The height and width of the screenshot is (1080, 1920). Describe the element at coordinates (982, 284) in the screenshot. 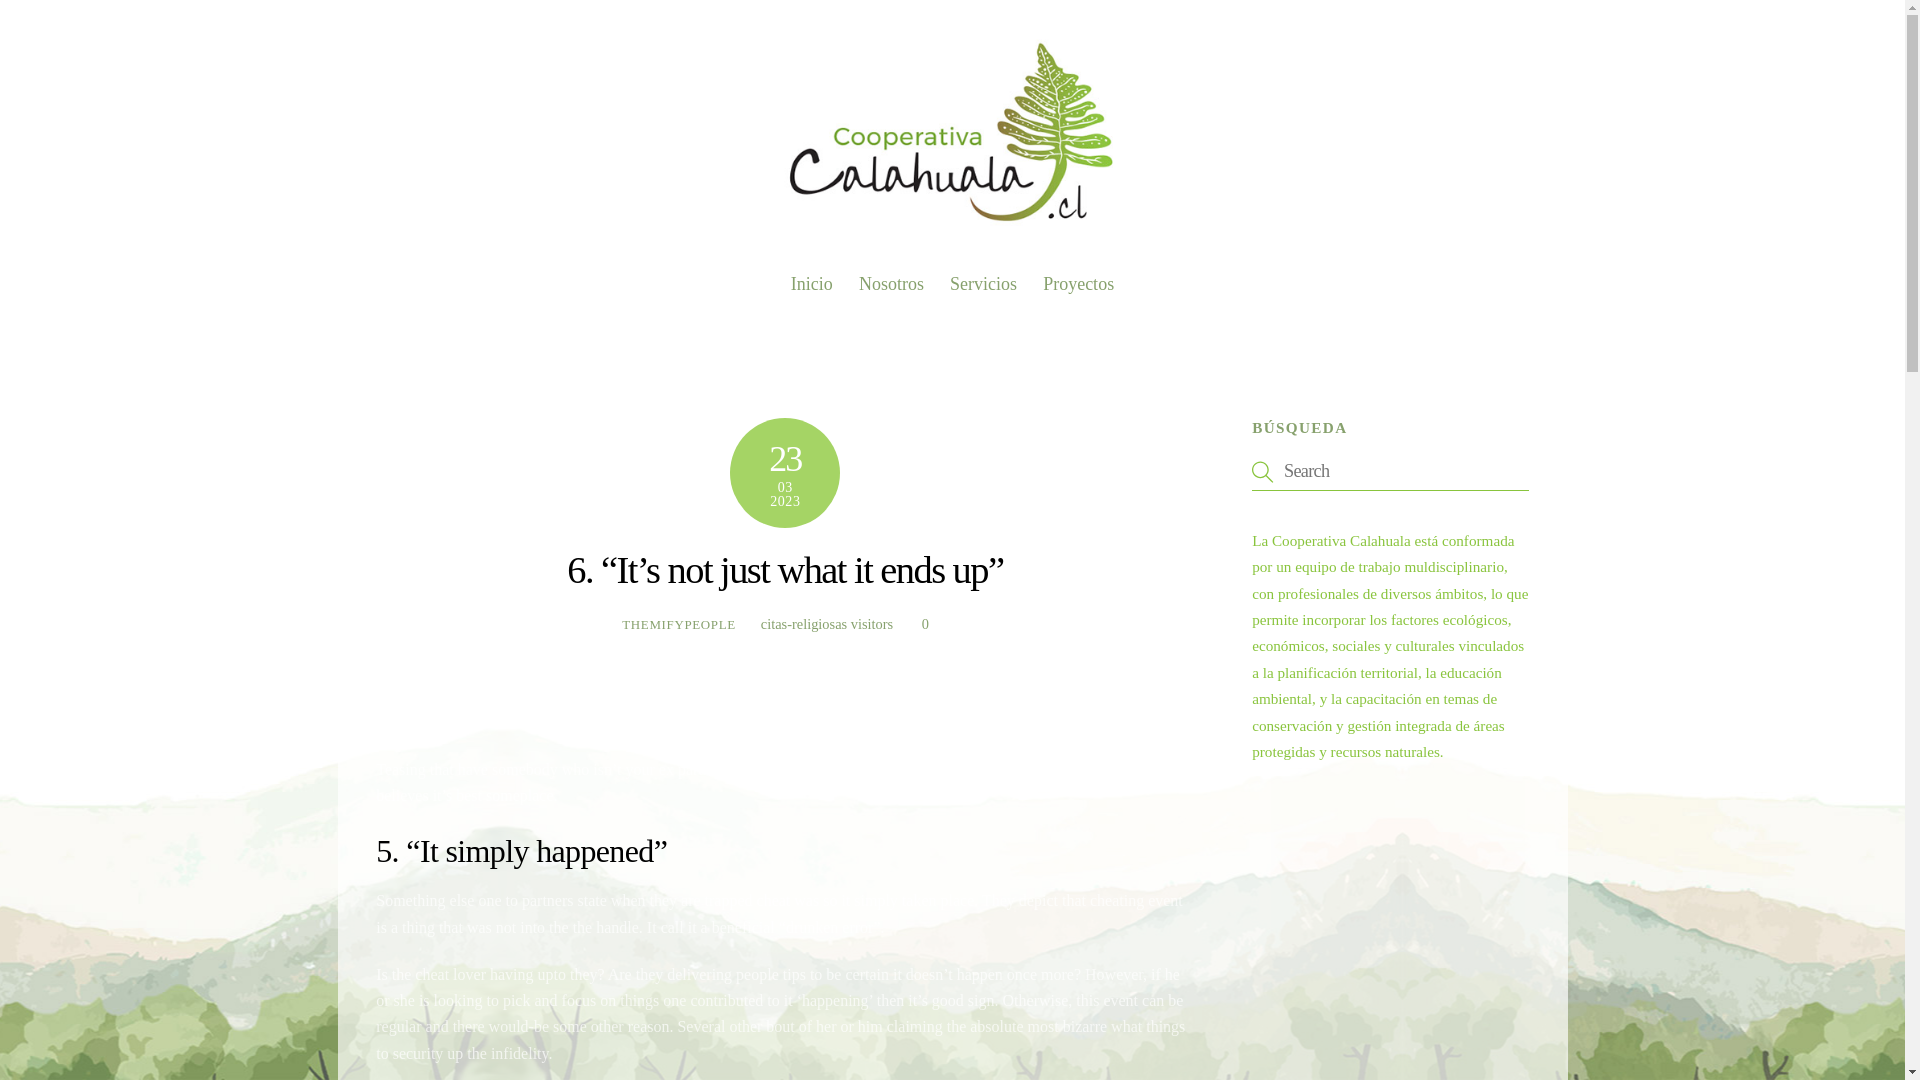

I see `Servicios` at that location.